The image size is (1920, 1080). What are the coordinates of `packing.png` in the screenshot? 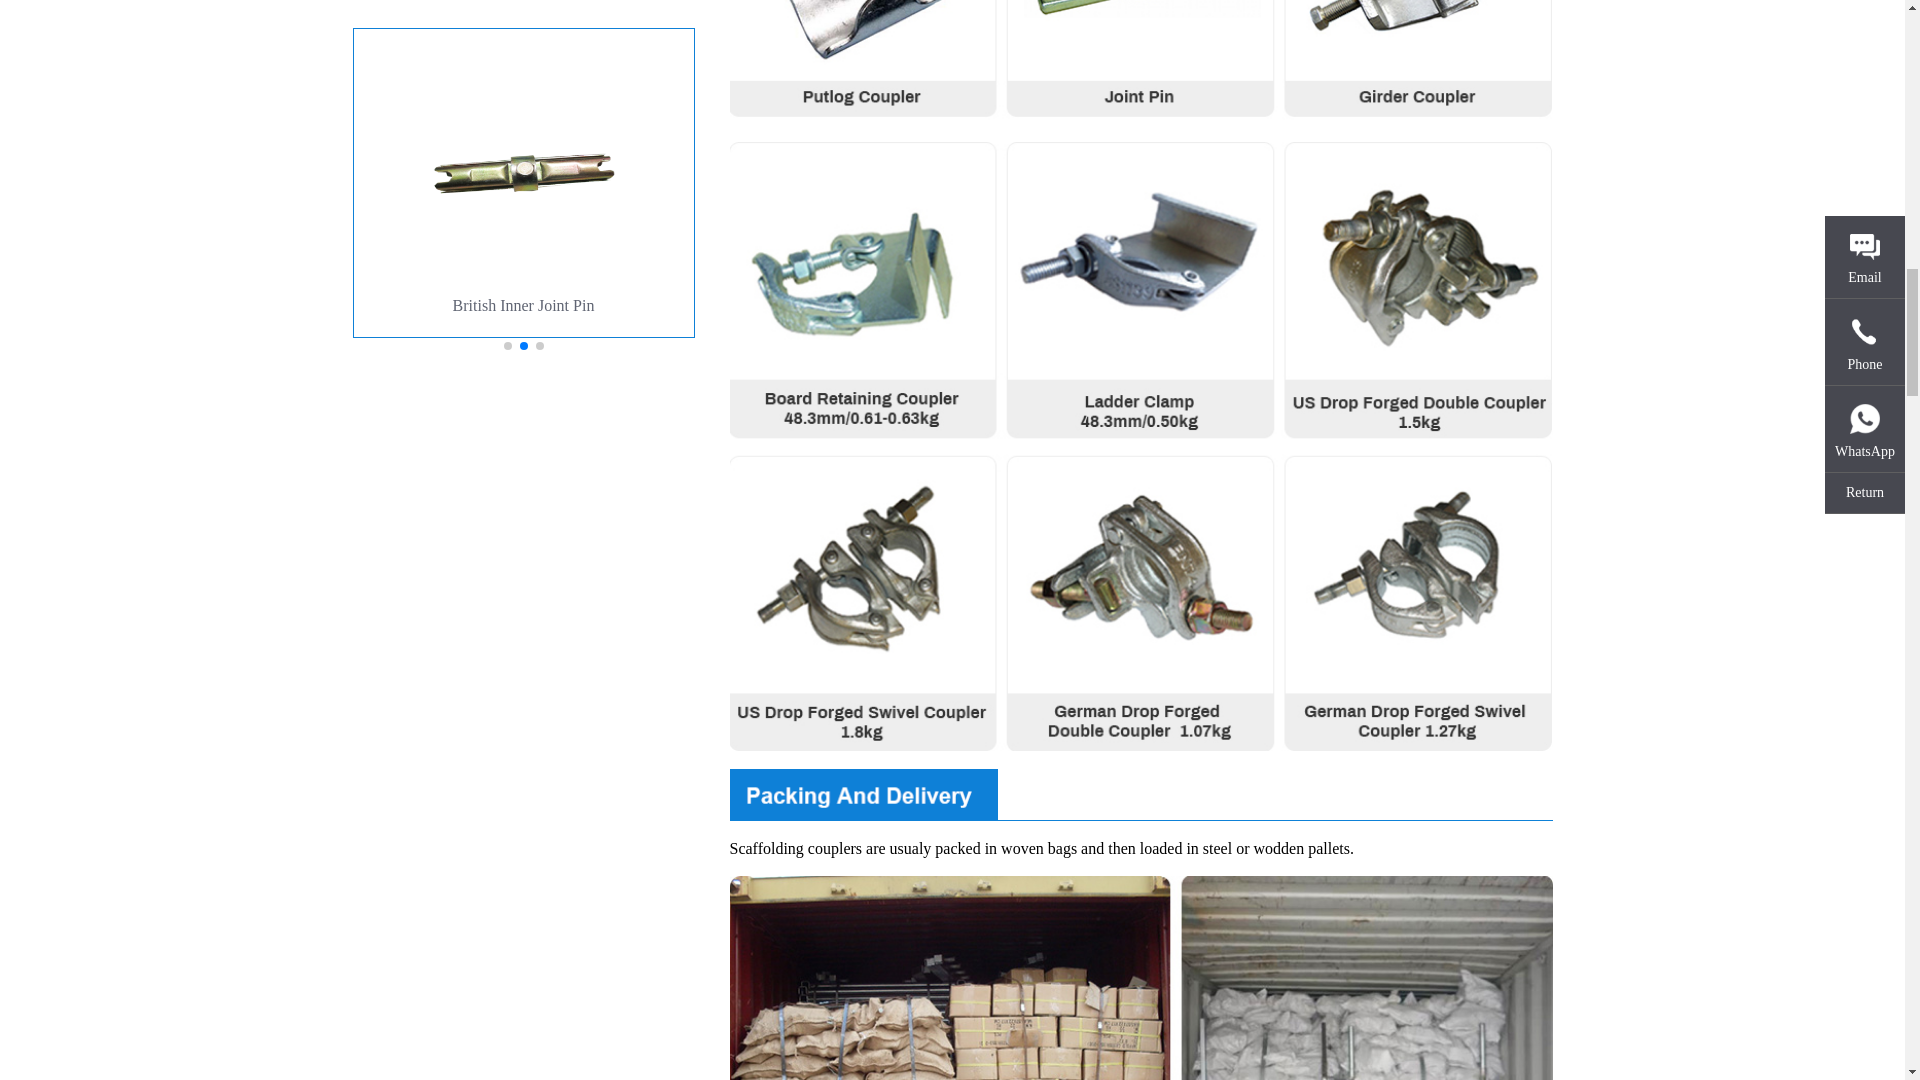 It's located at (1141, 794).